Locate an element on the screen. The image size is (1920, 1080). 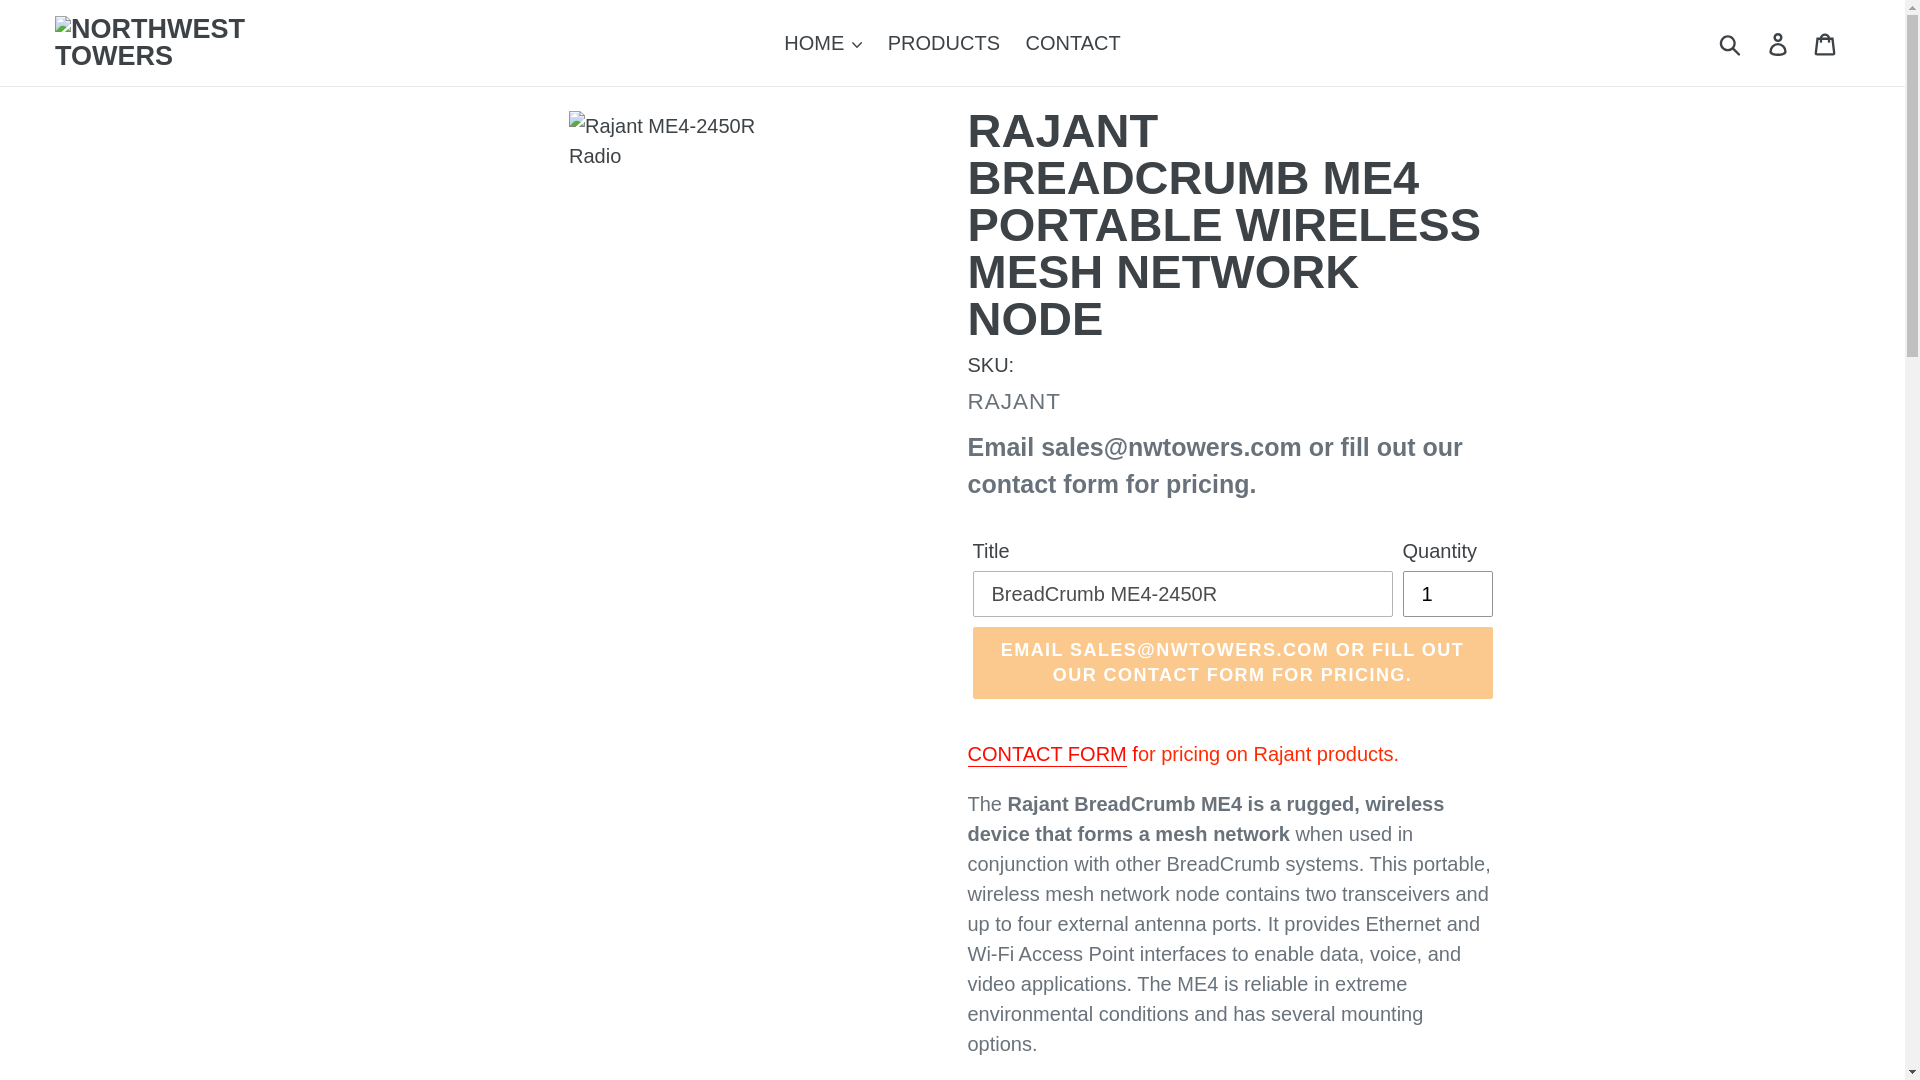
CONTACT is located at coordinates (1072, 42).